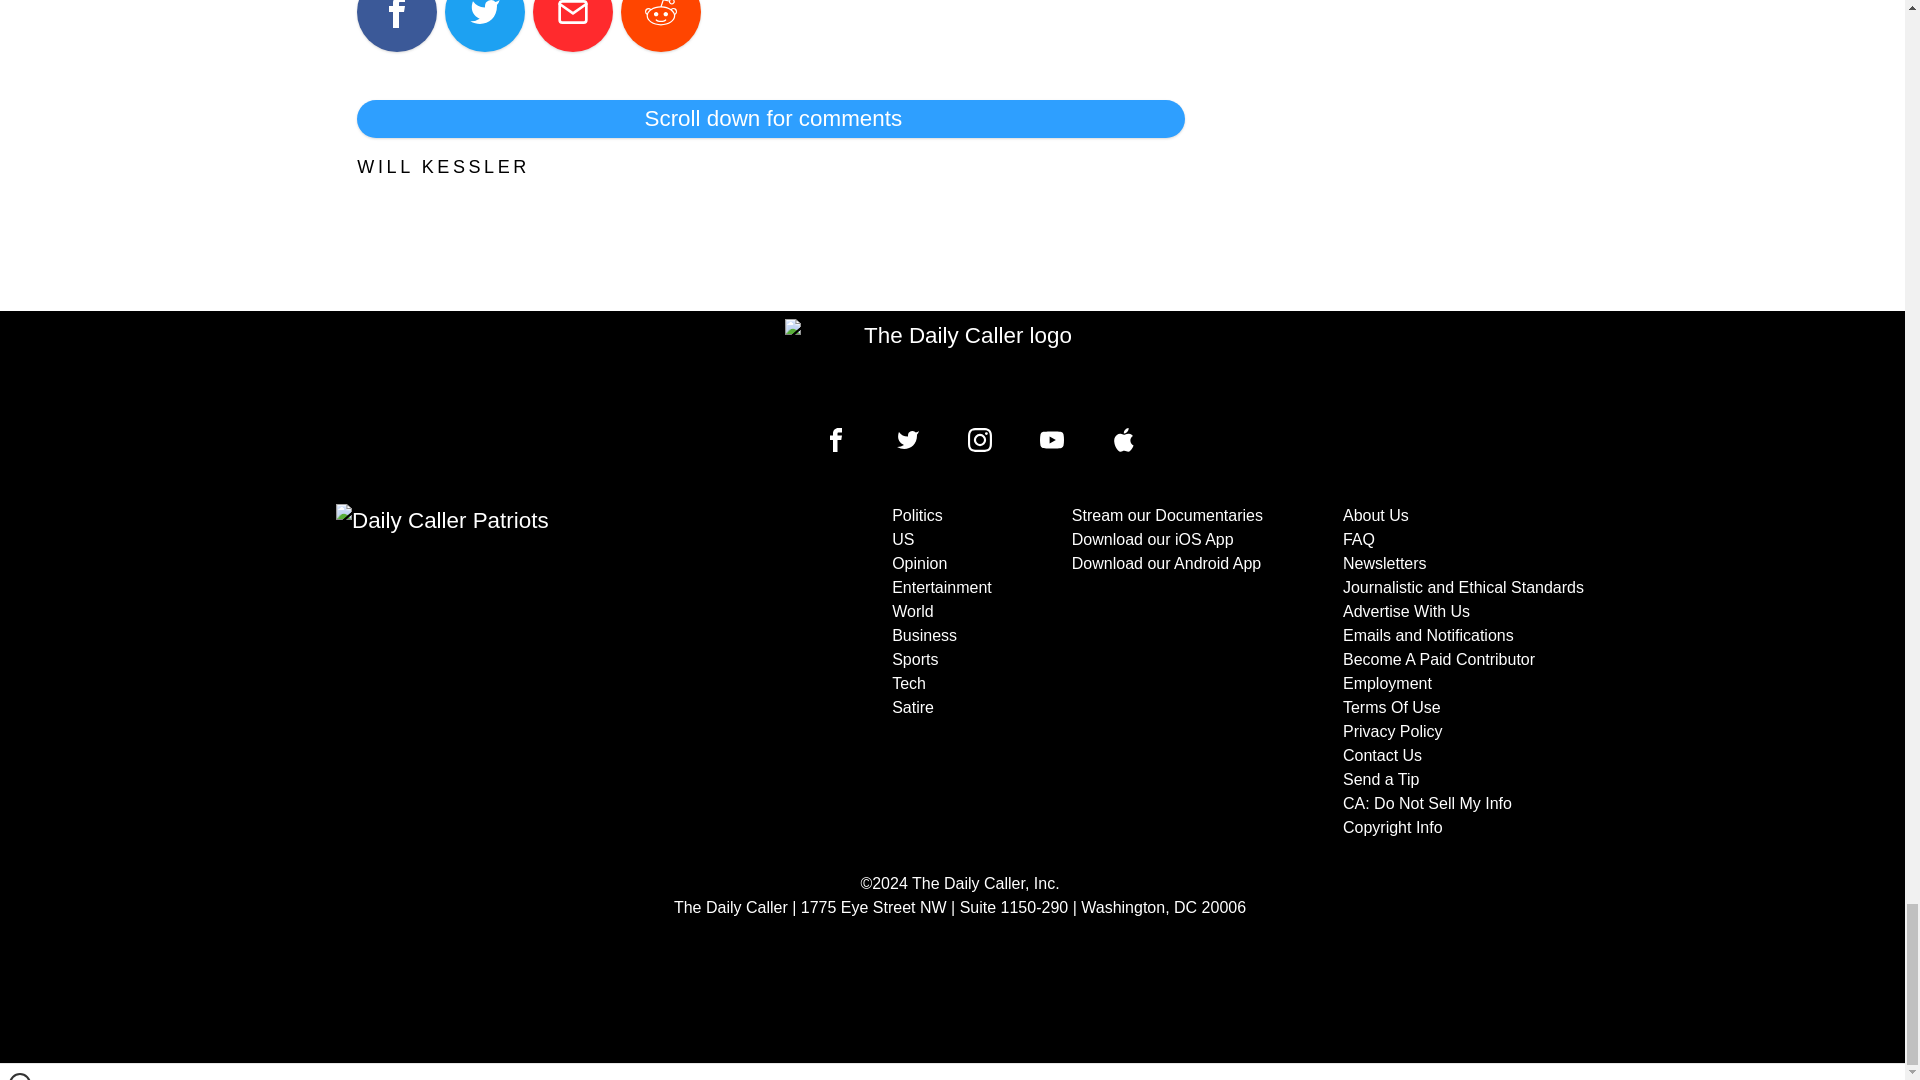 The height and width of the screenshot is (1080, 1920). What do you see at coordinates (908, 440) in the screenshot?
I see `Daily Caller Twitter` at bounding box center [908, 440].